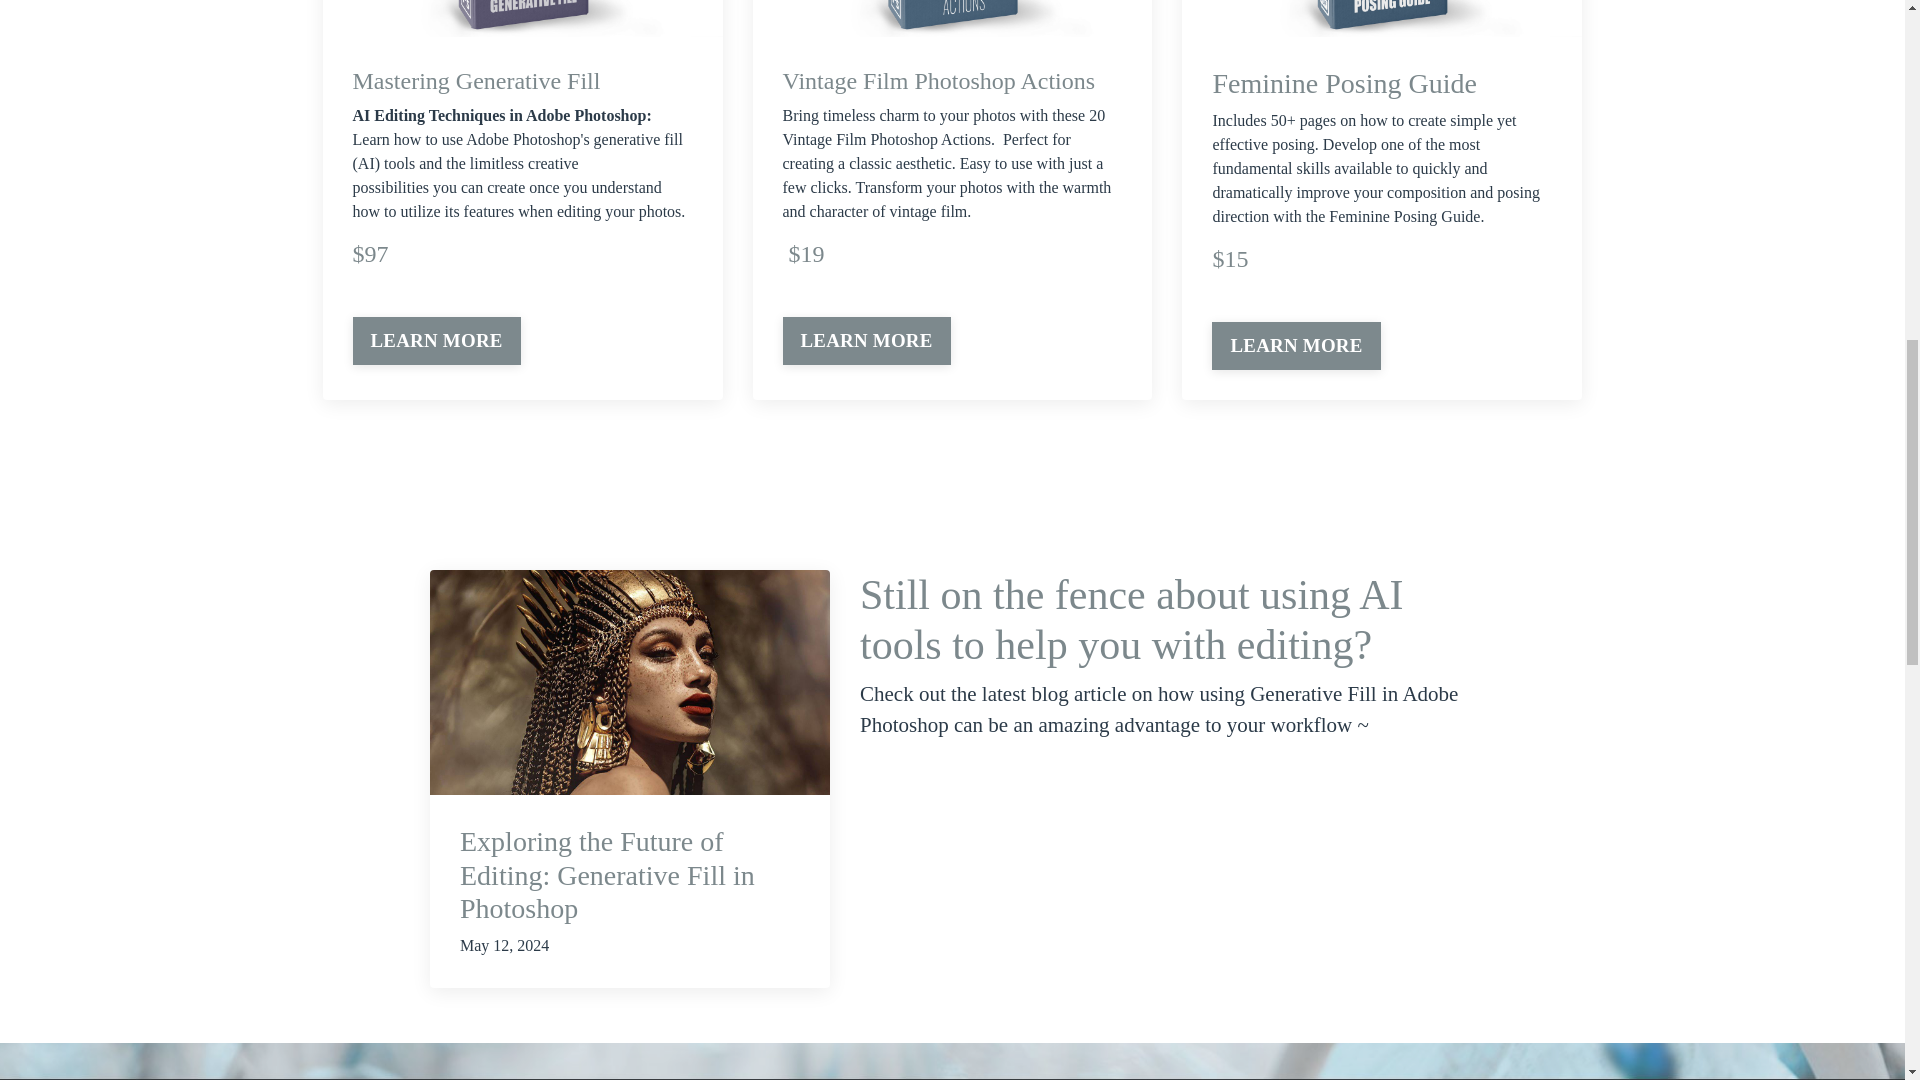 The width and height of the screenshot is (1920, 1080). Describe the element at coordinates (1296, 346) in the screenshot. I see `LEARN MORE` at that location.